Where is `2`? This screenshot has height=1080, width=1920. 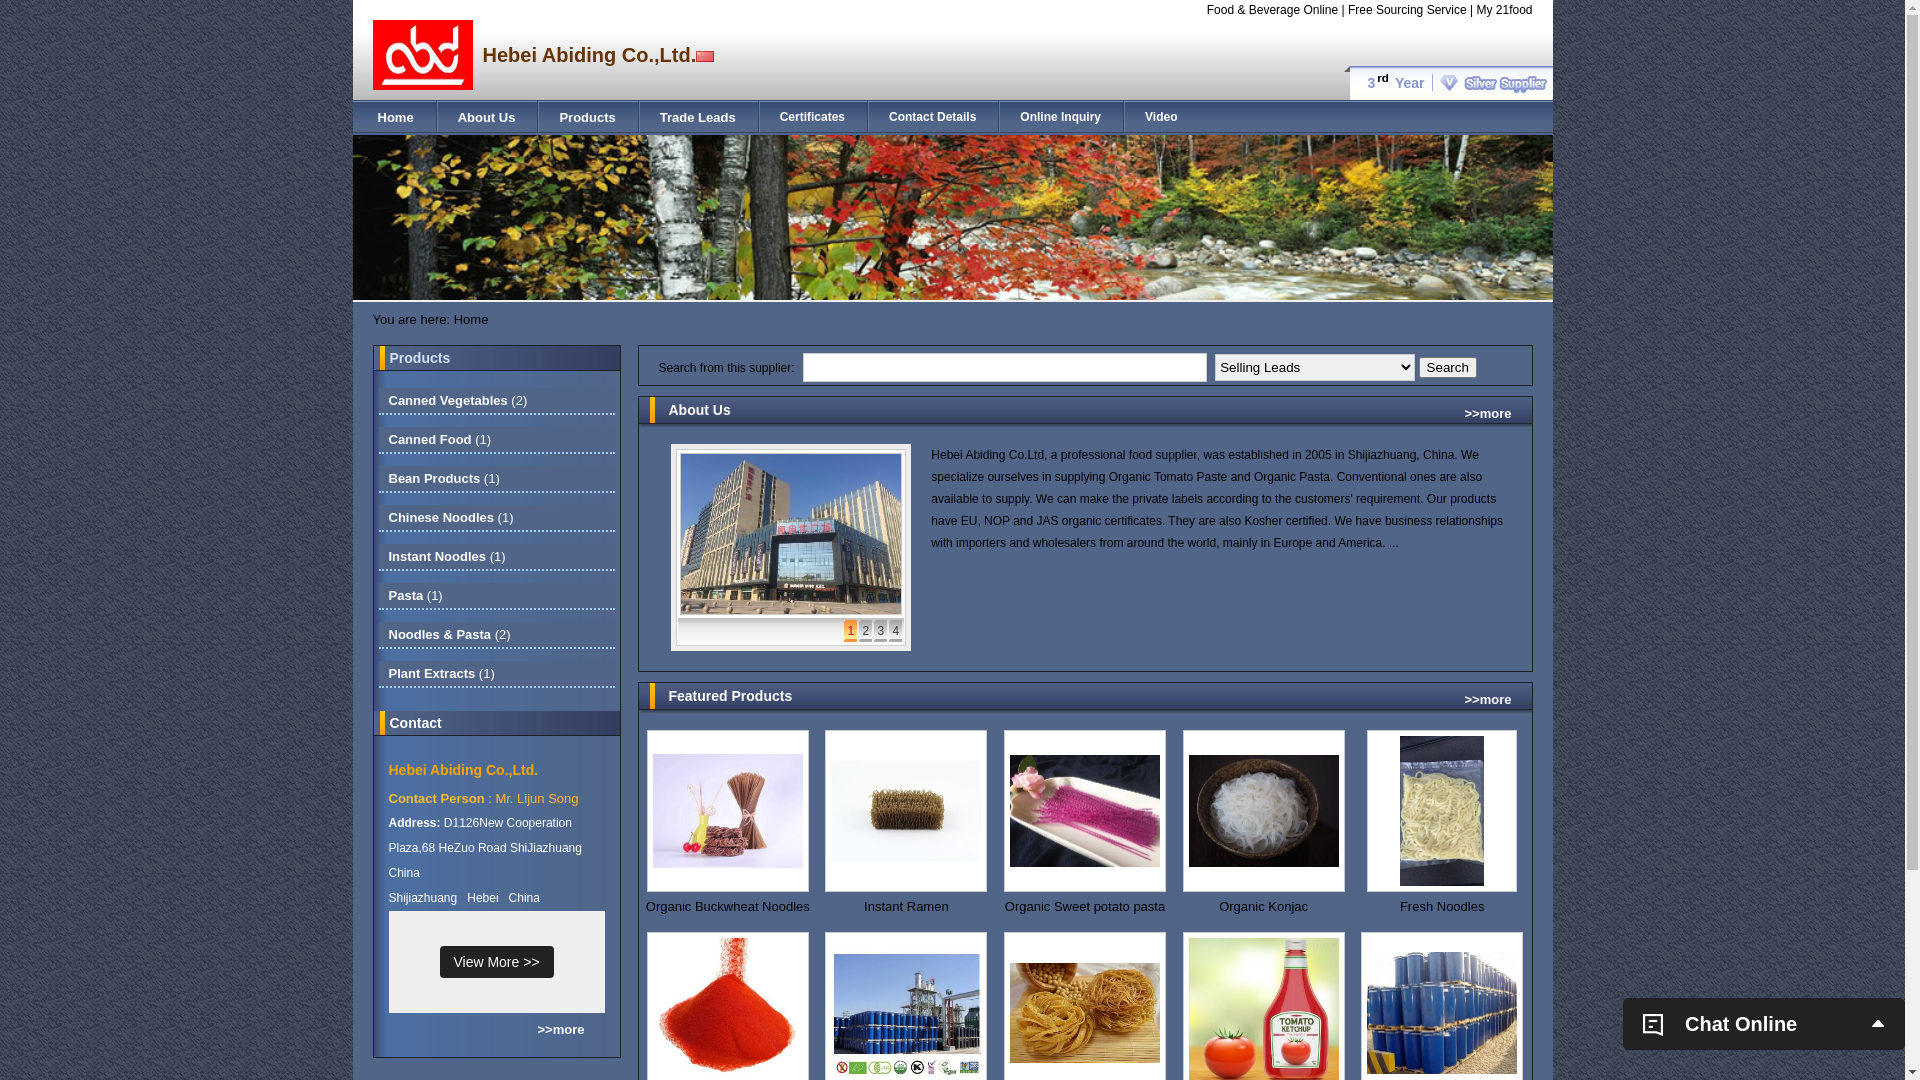
2 is located at coordinates (866, 631).